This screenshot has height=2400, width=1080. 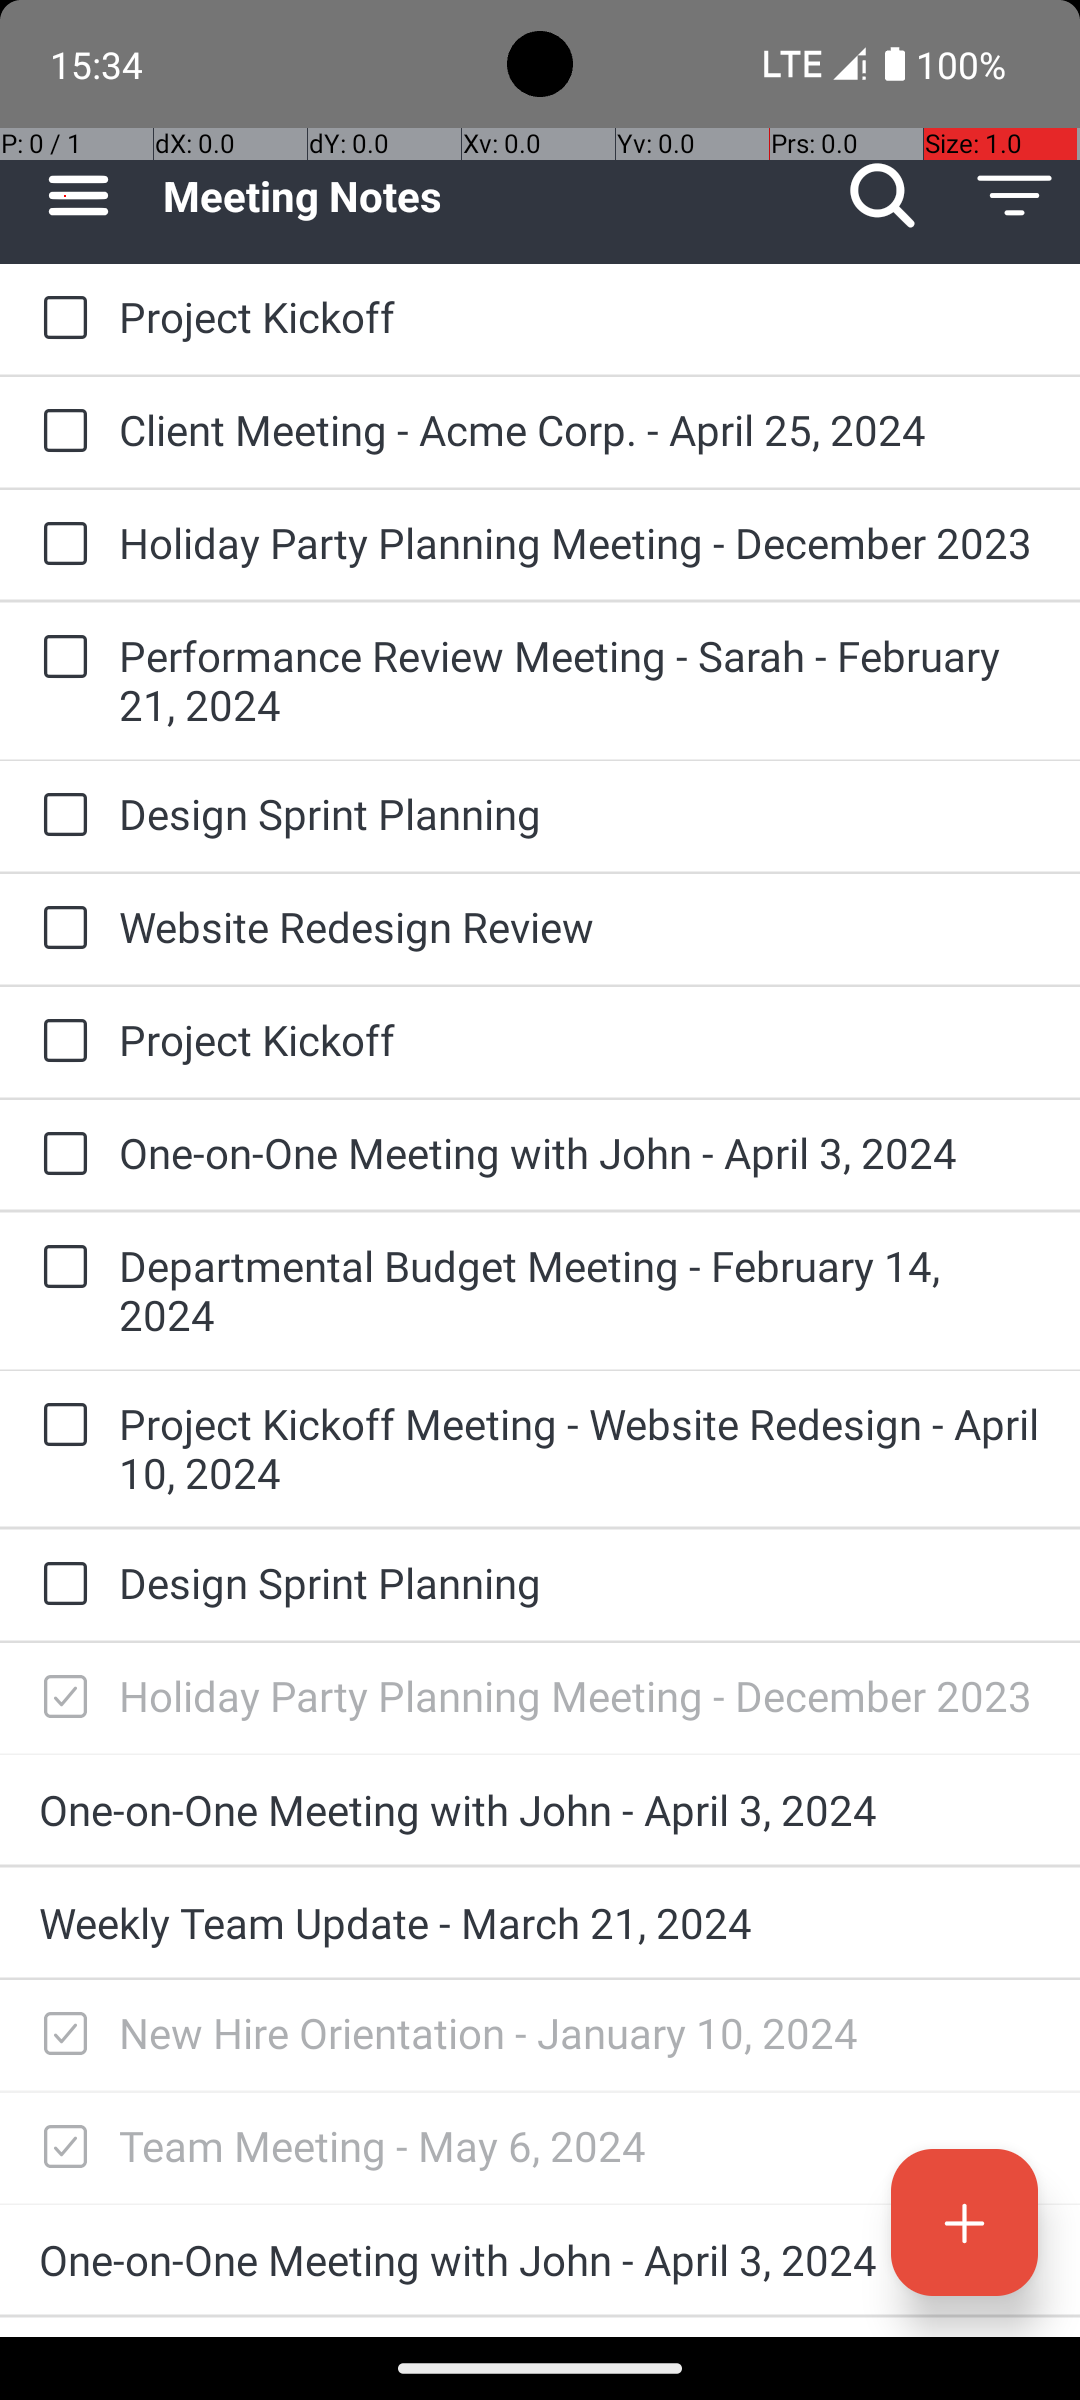 I want to click on to-do: One-on-One Meeting with John - April 3, 2024, so click(x=60, y=1155).